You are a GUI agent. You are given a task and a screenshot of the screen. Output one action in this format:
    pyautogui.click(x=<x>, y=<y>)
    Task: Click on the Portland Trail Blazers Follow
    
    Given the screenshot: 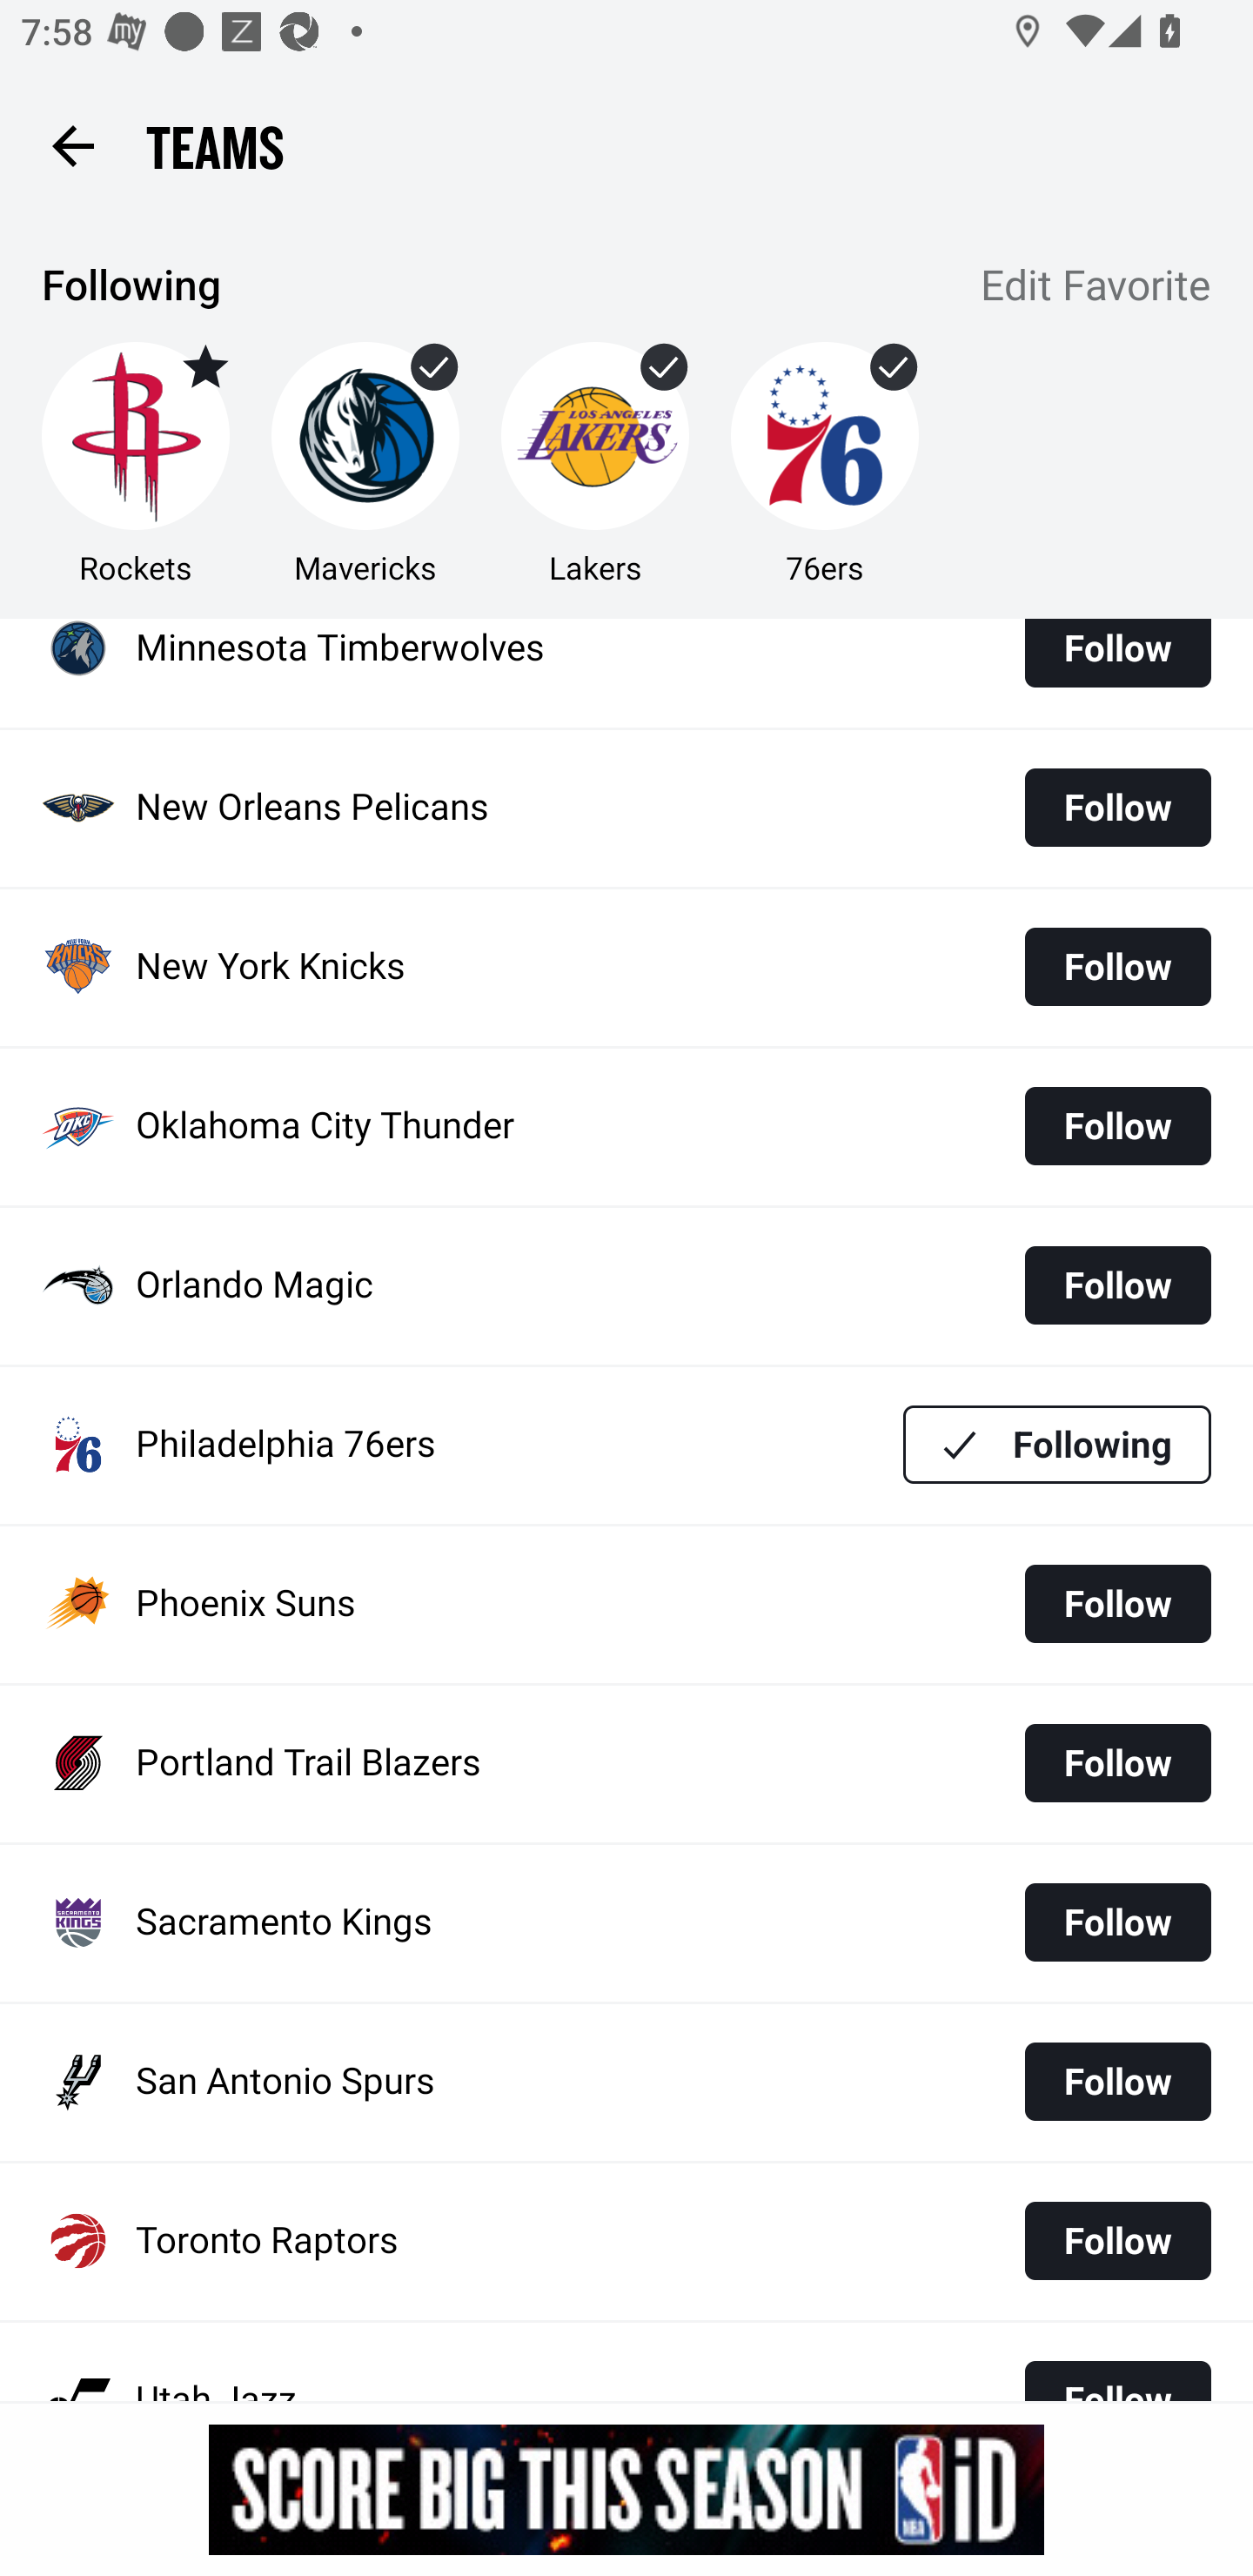 What is the action you would take?
    pyautogui.click(x=626, y=1763)
    